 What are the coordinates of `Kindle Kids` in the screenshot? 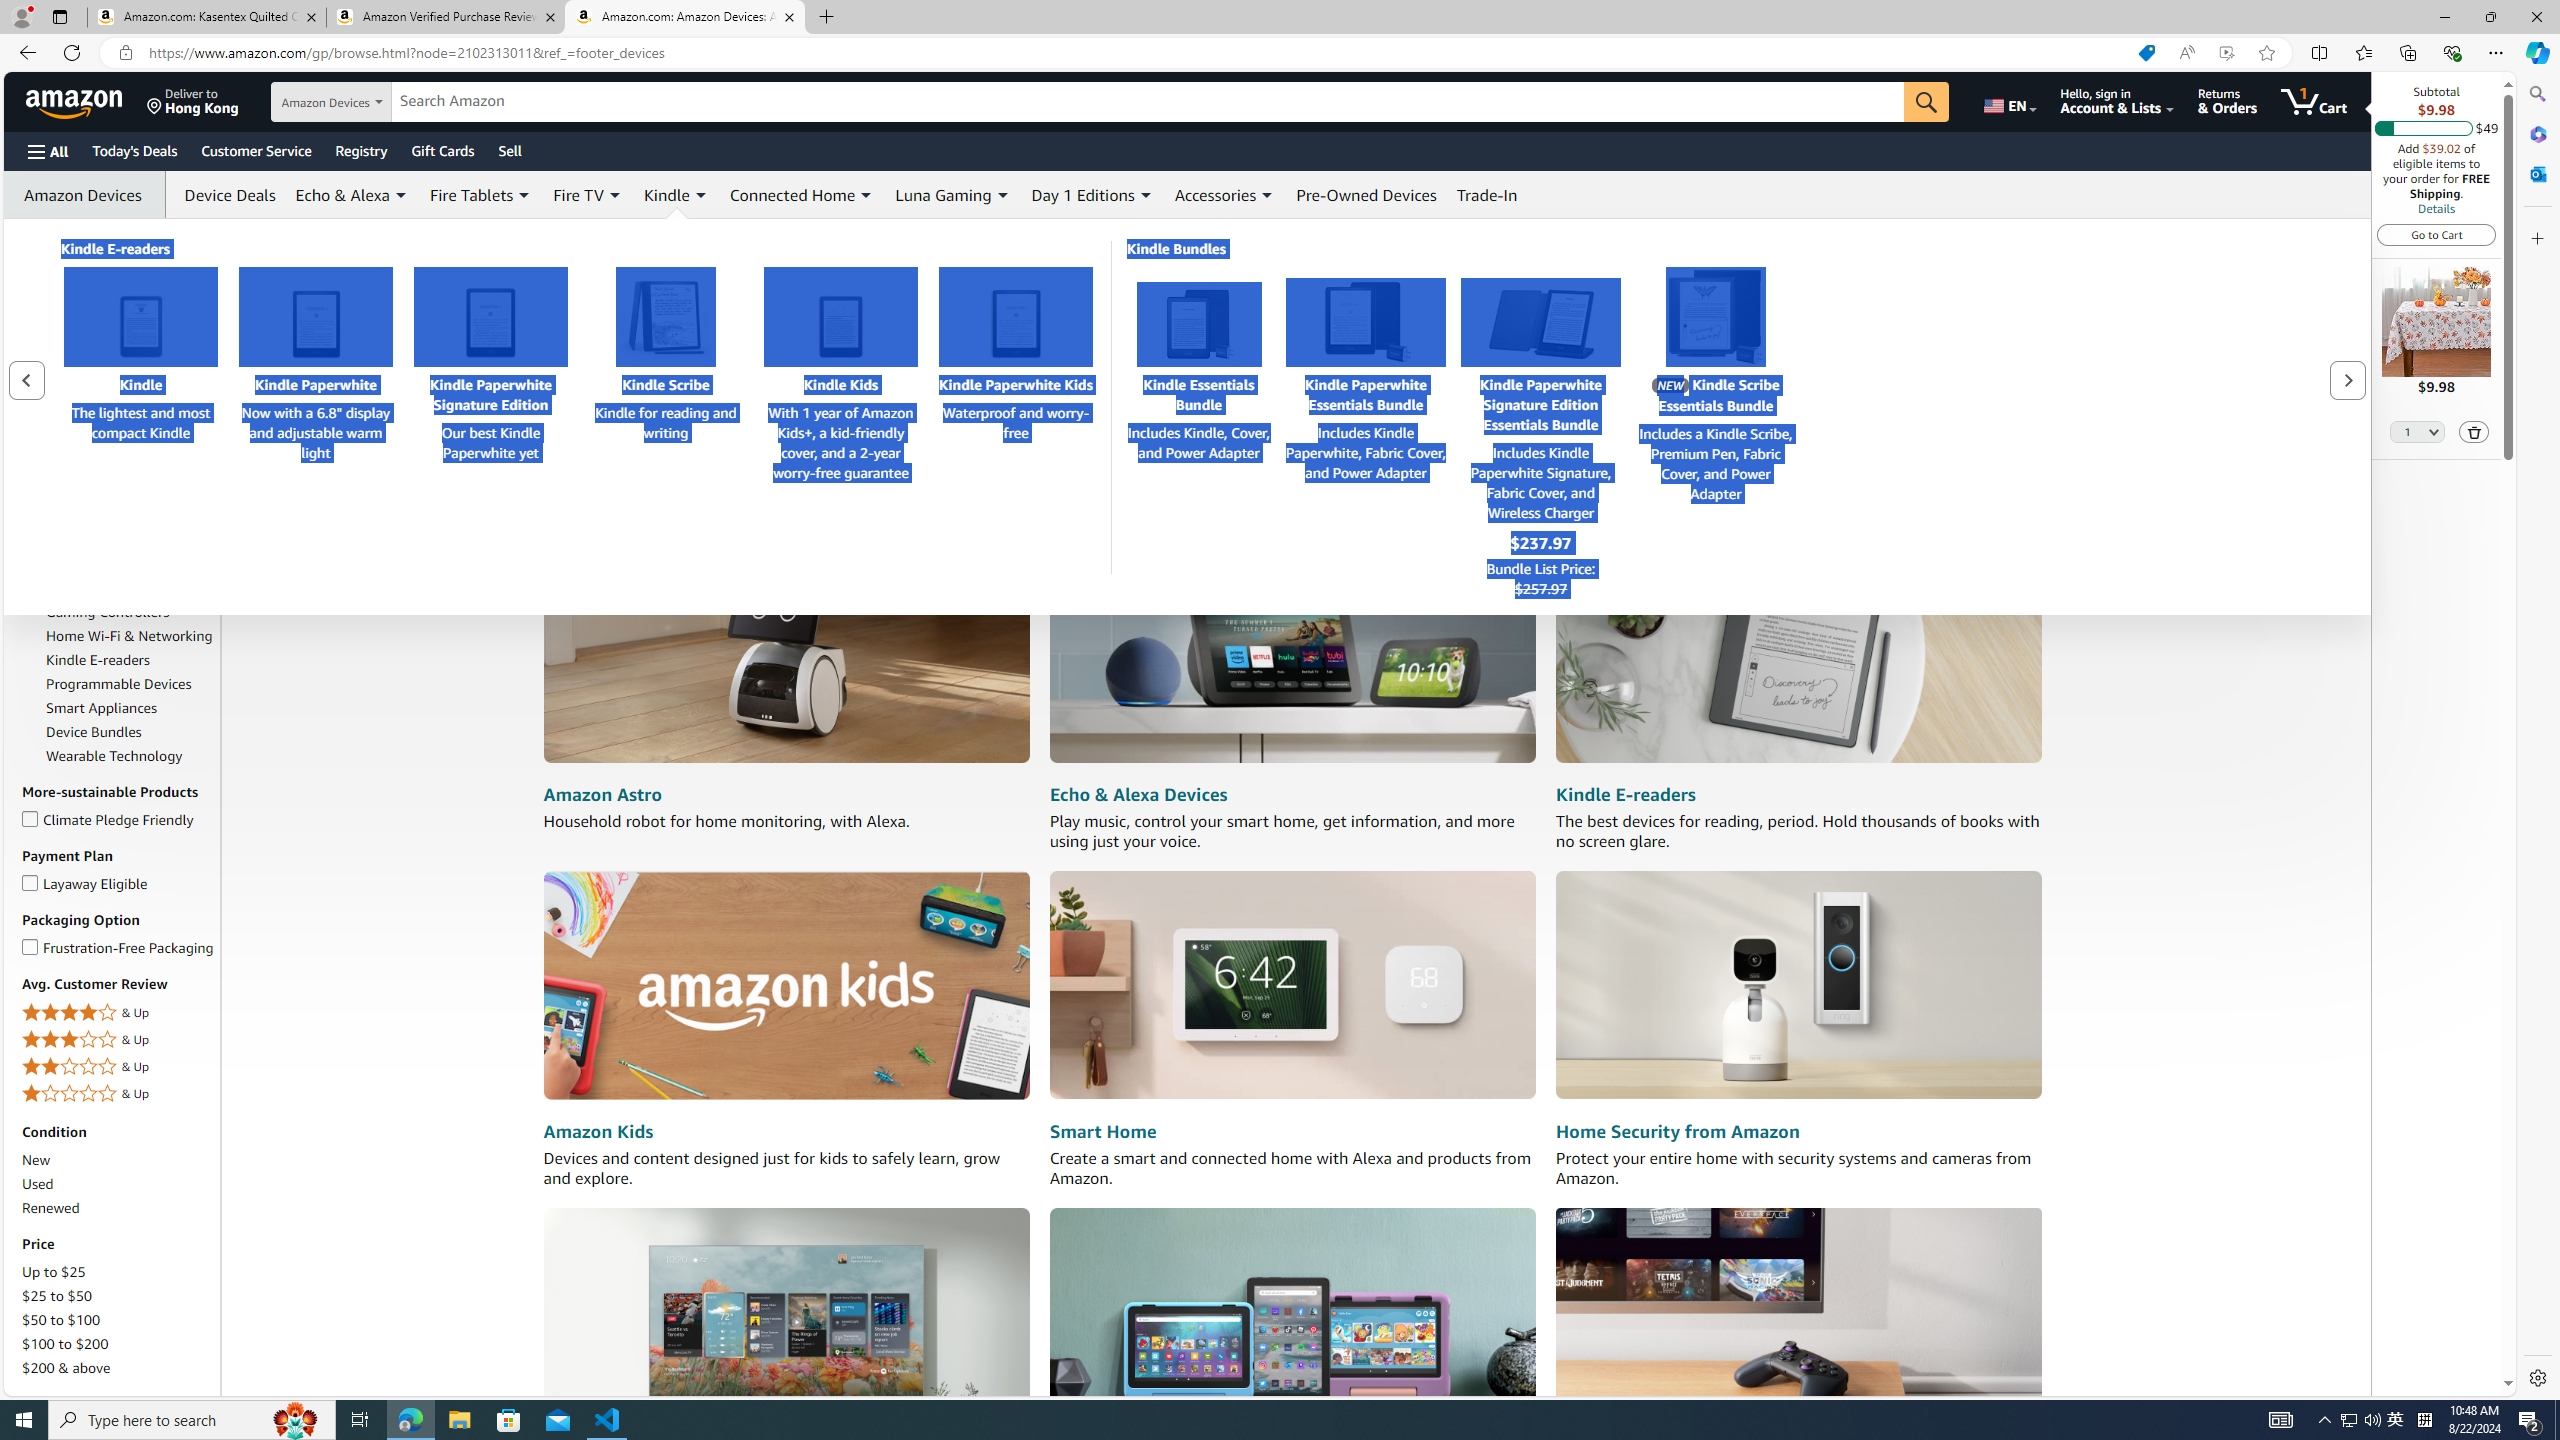 It's located at (840, 316).